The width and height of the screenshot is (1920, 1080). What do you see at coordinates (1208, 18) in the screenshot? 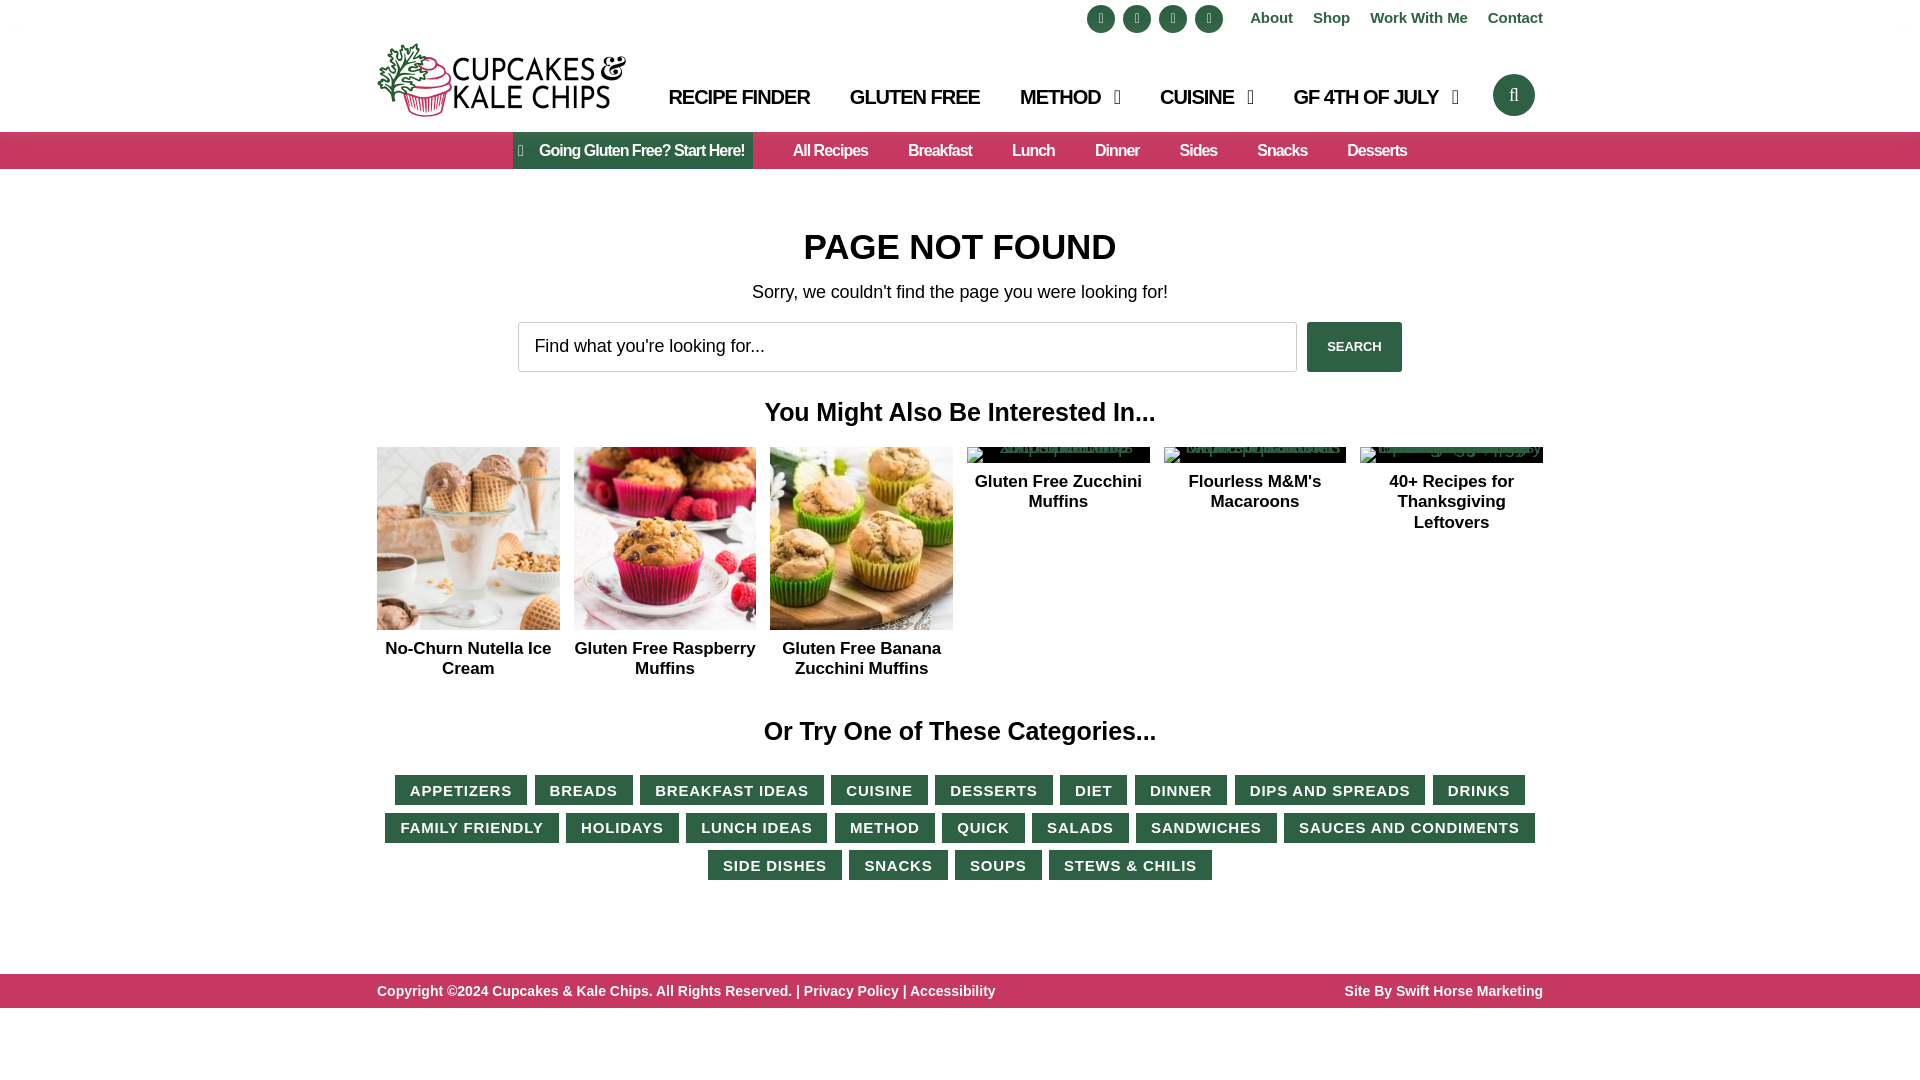
I see `Instagram` at bounding box center [1208, 18].